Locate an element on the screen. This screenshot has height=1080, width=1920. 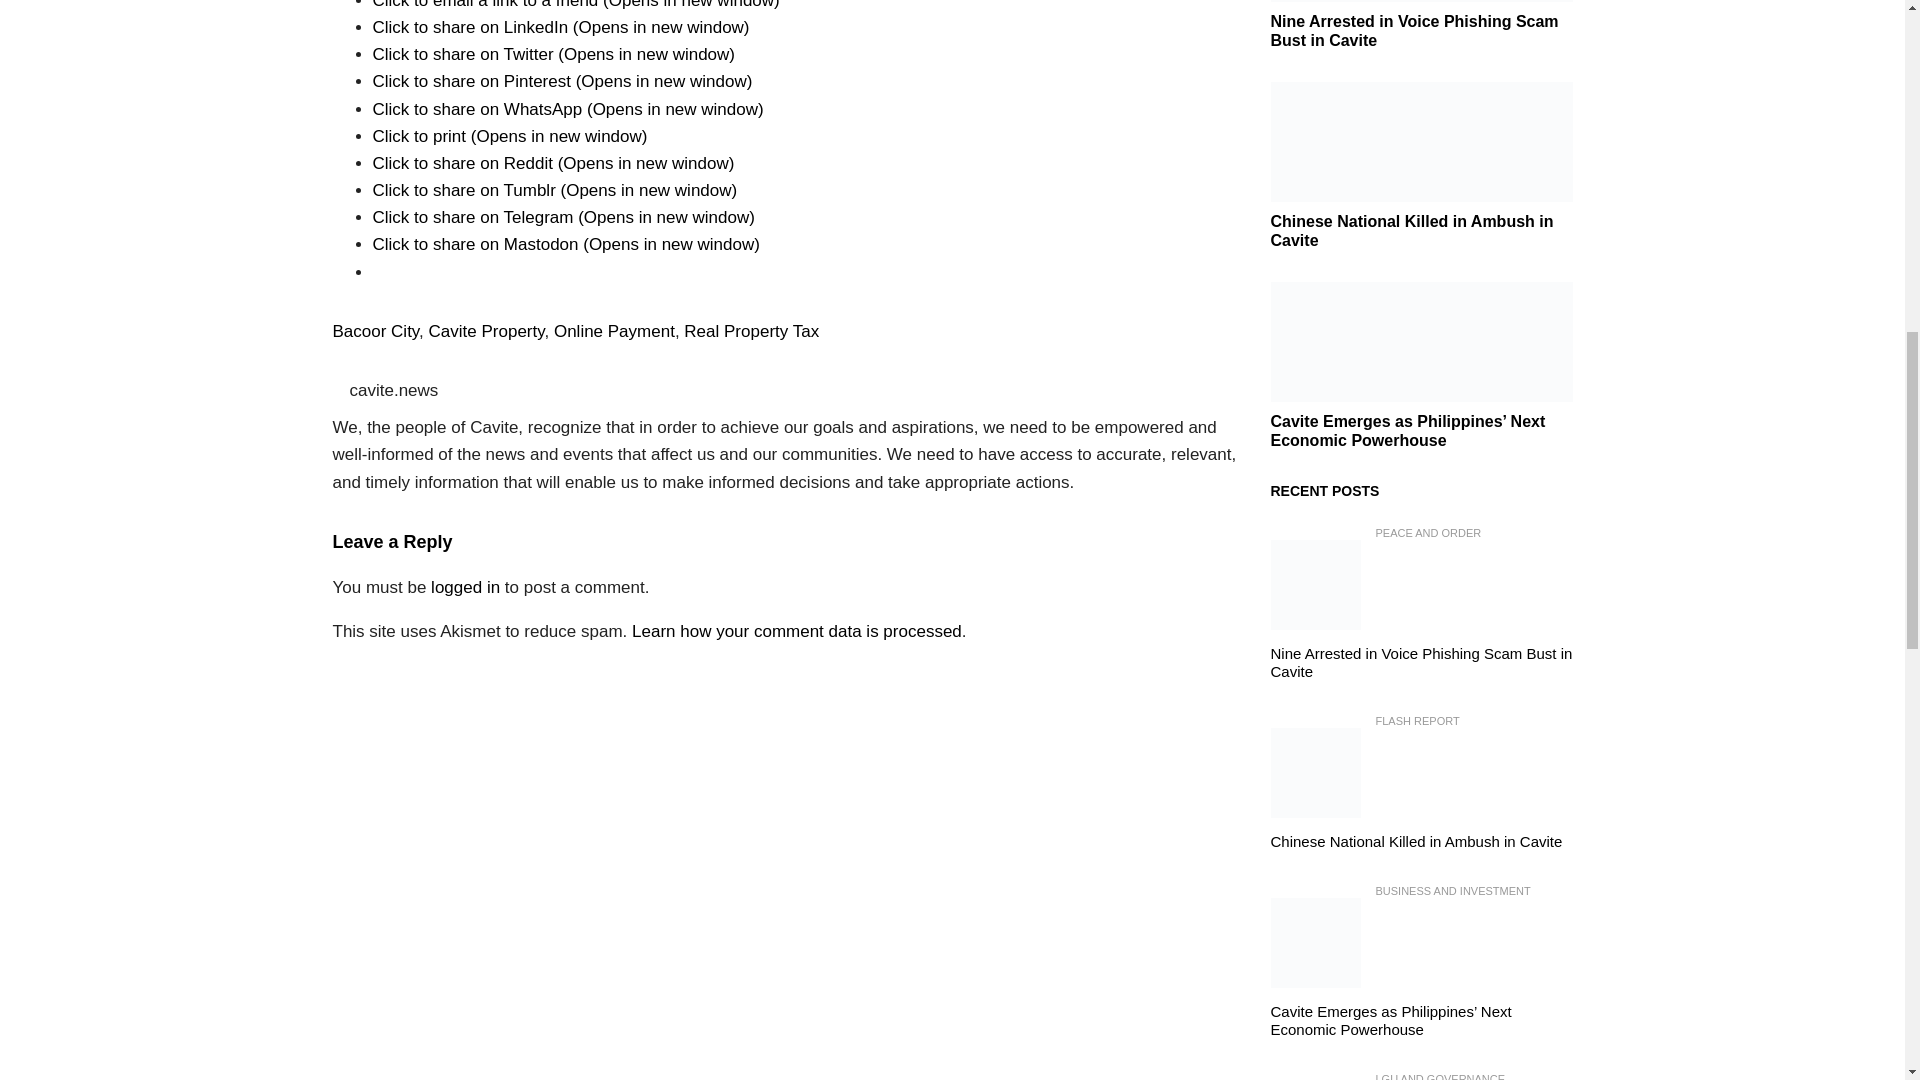
Click to email a link to a friend is located at coordinates (576, 4).